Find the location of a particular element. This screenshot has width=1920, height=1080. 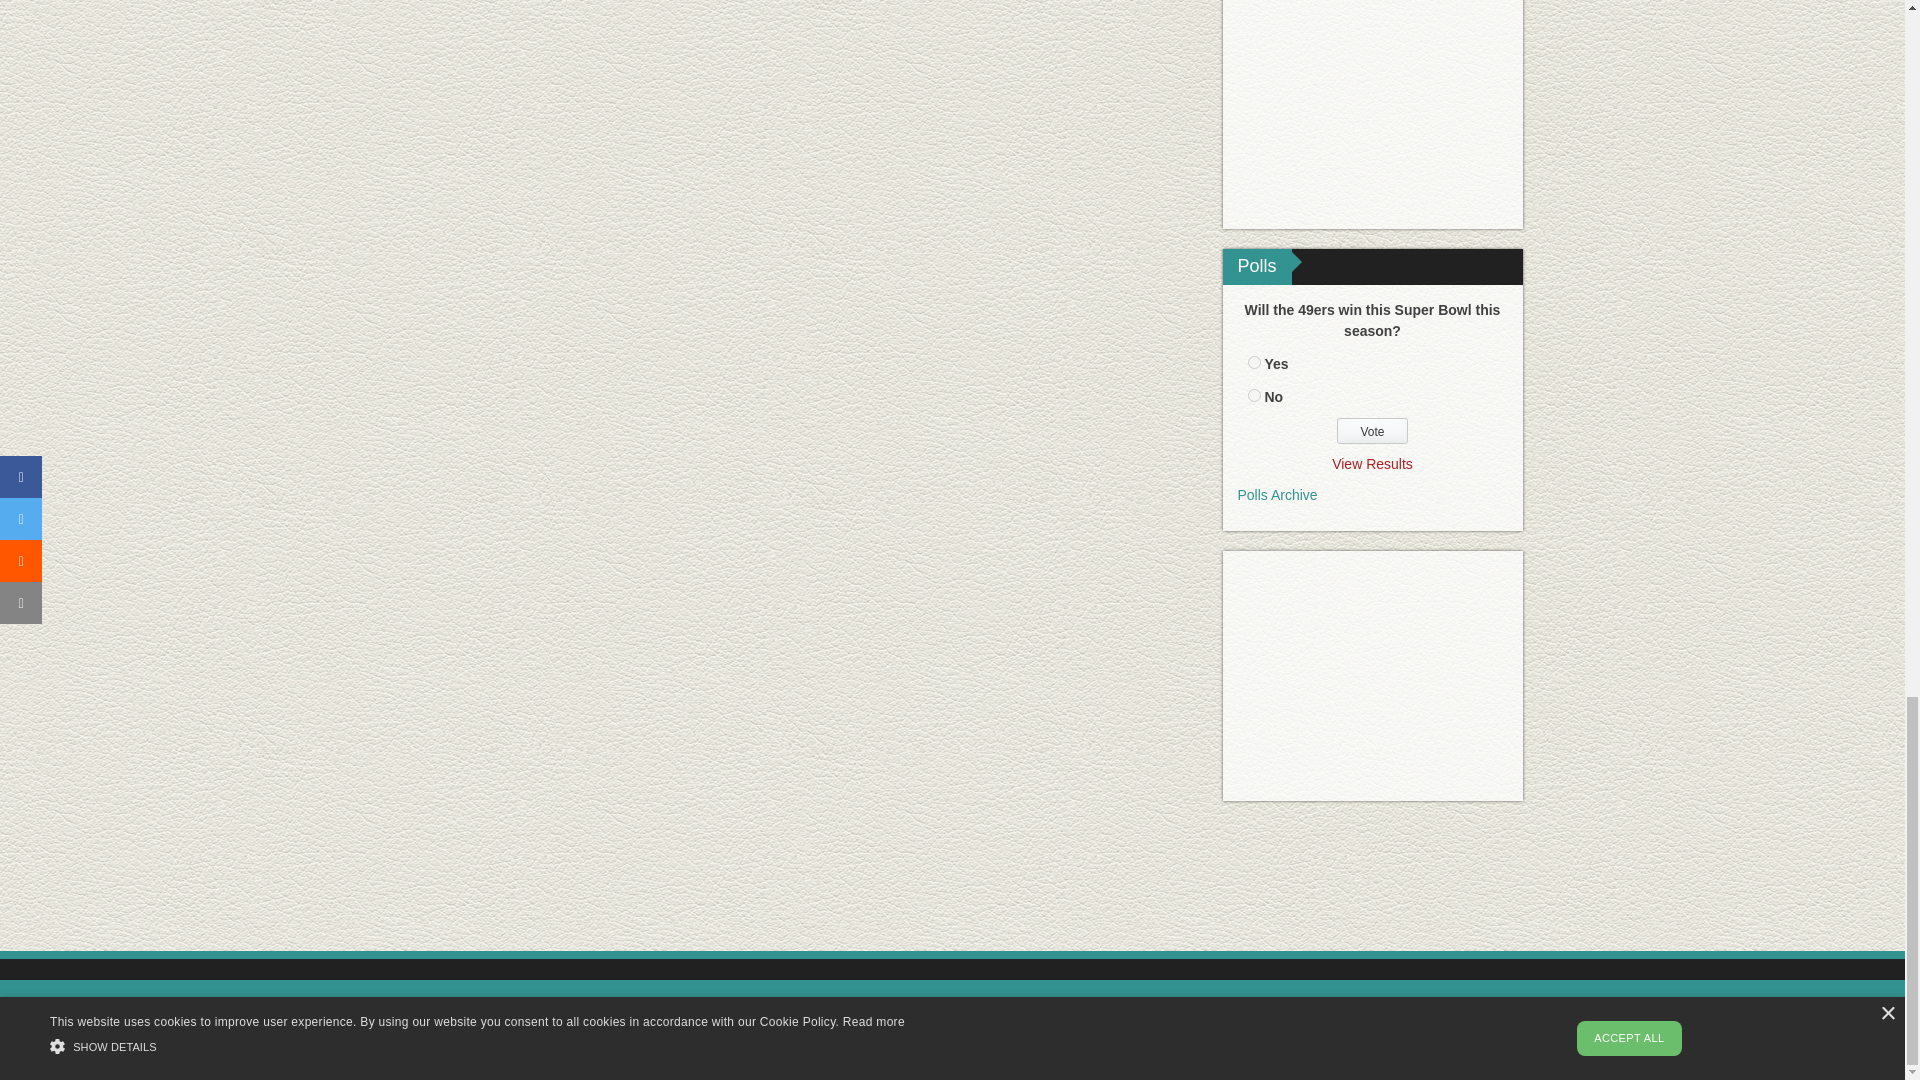

Privacy is located at coordinates (781, 1060).